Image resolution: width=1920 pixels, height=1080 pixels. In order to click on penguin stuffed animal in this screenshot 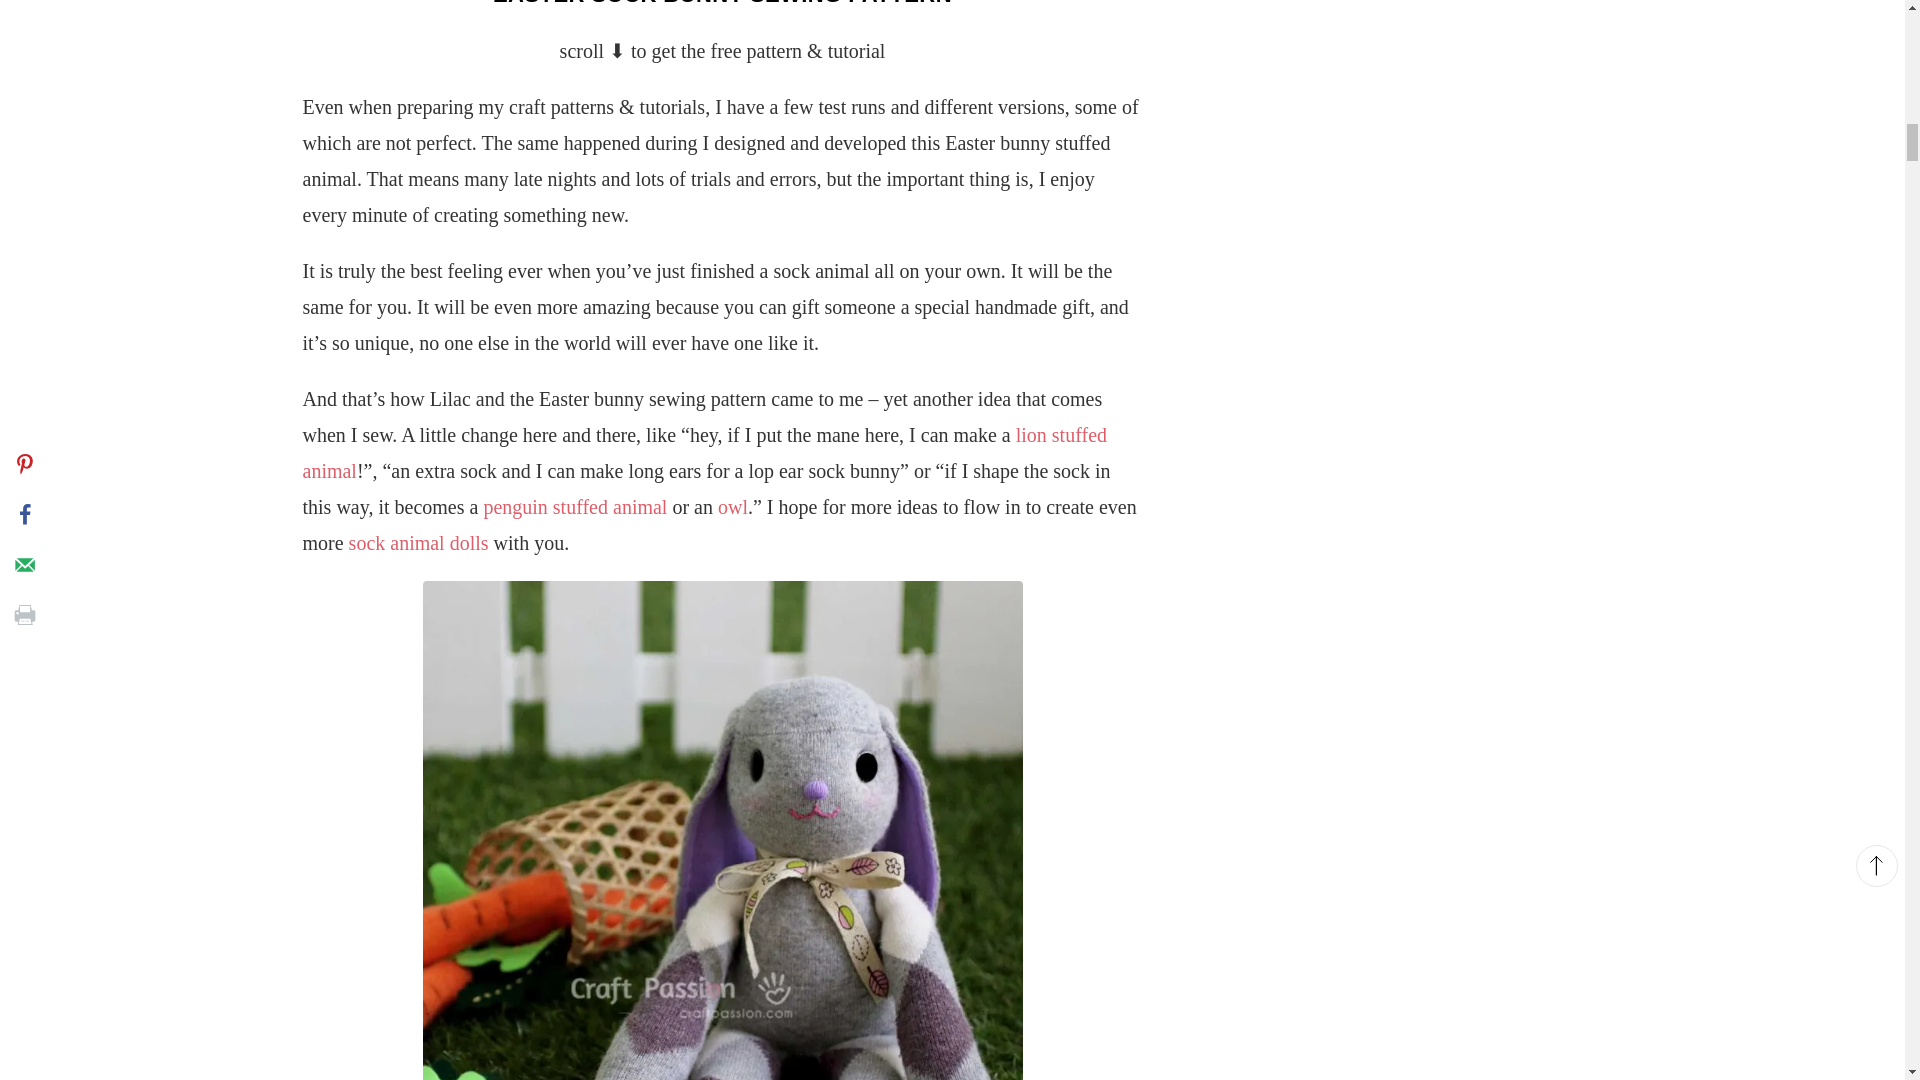, I will do `click(574, 506)`.